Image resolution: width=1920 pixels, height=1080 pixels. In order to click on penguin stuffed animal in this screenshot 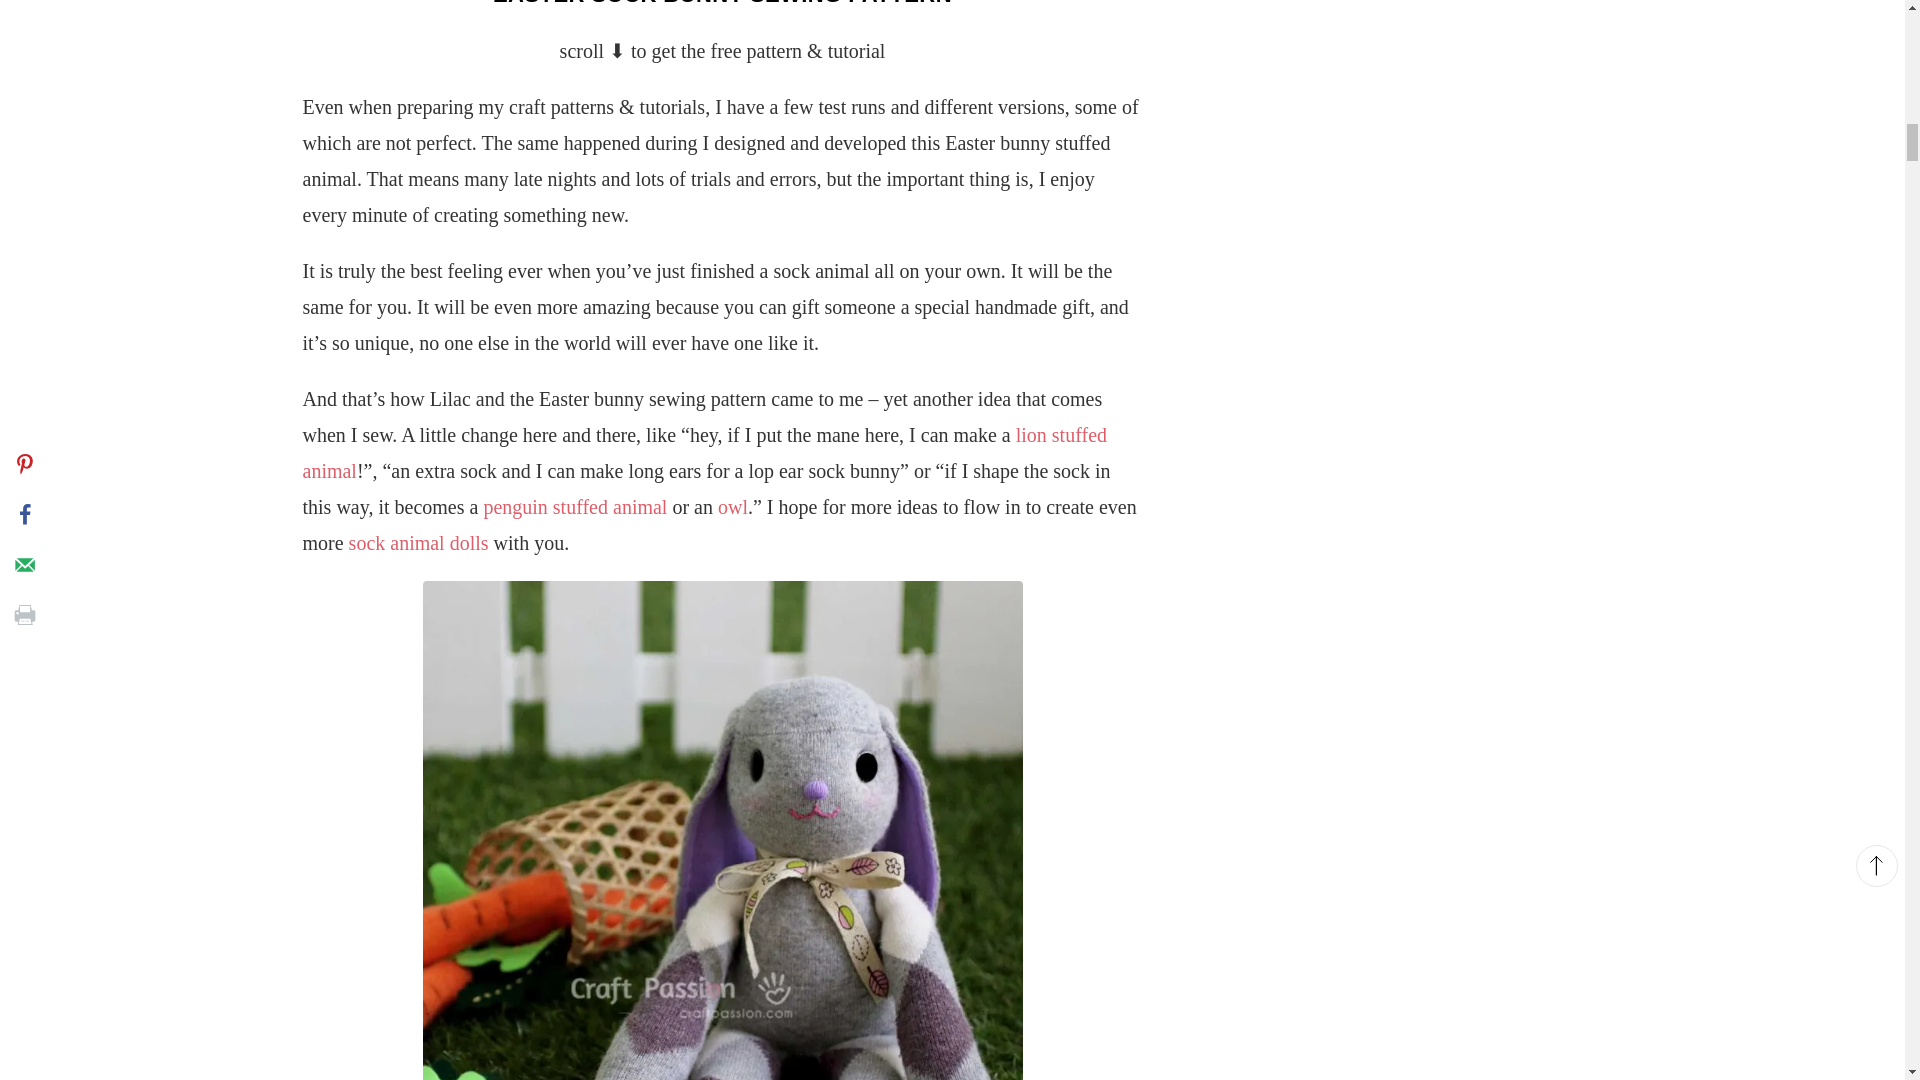, I will do `click(574, 506)`.